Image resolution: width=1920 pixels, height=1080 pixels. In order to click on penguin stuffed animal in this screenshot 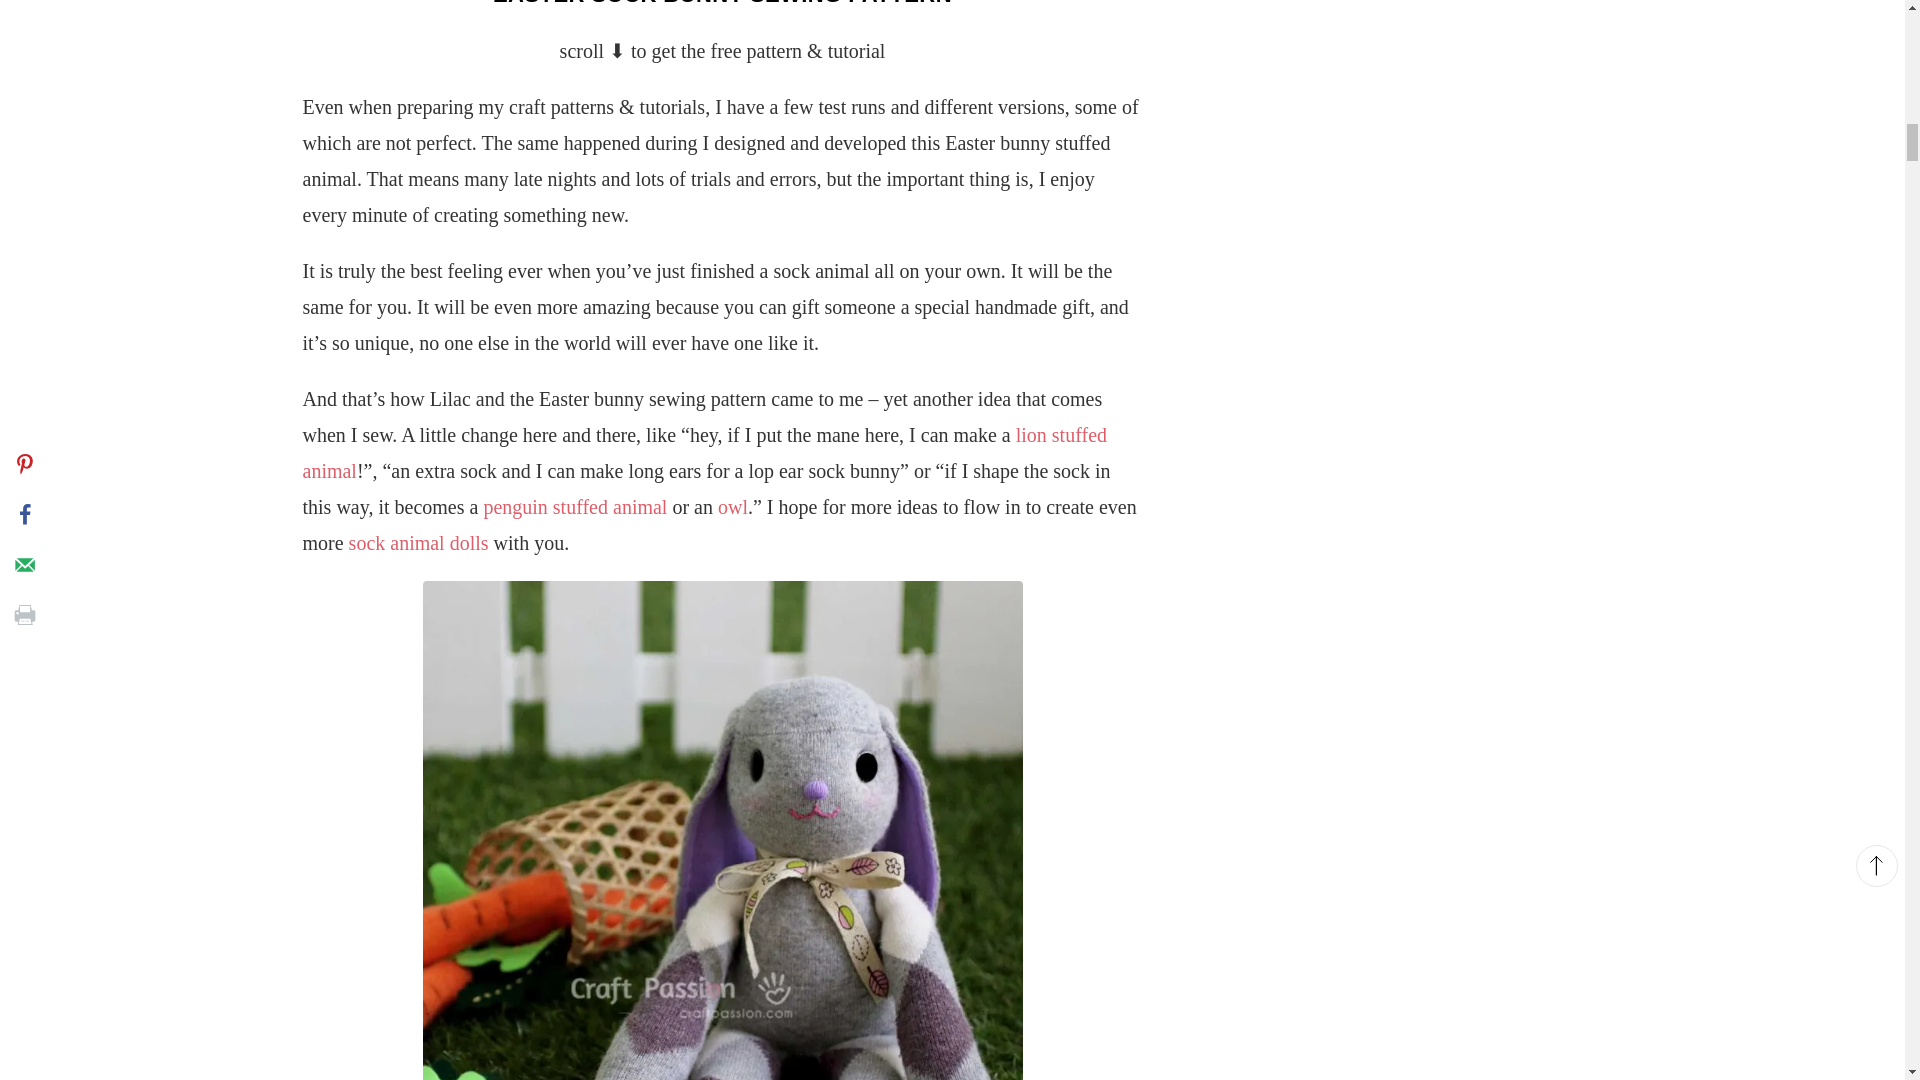, I will do `click(574, 506)`.